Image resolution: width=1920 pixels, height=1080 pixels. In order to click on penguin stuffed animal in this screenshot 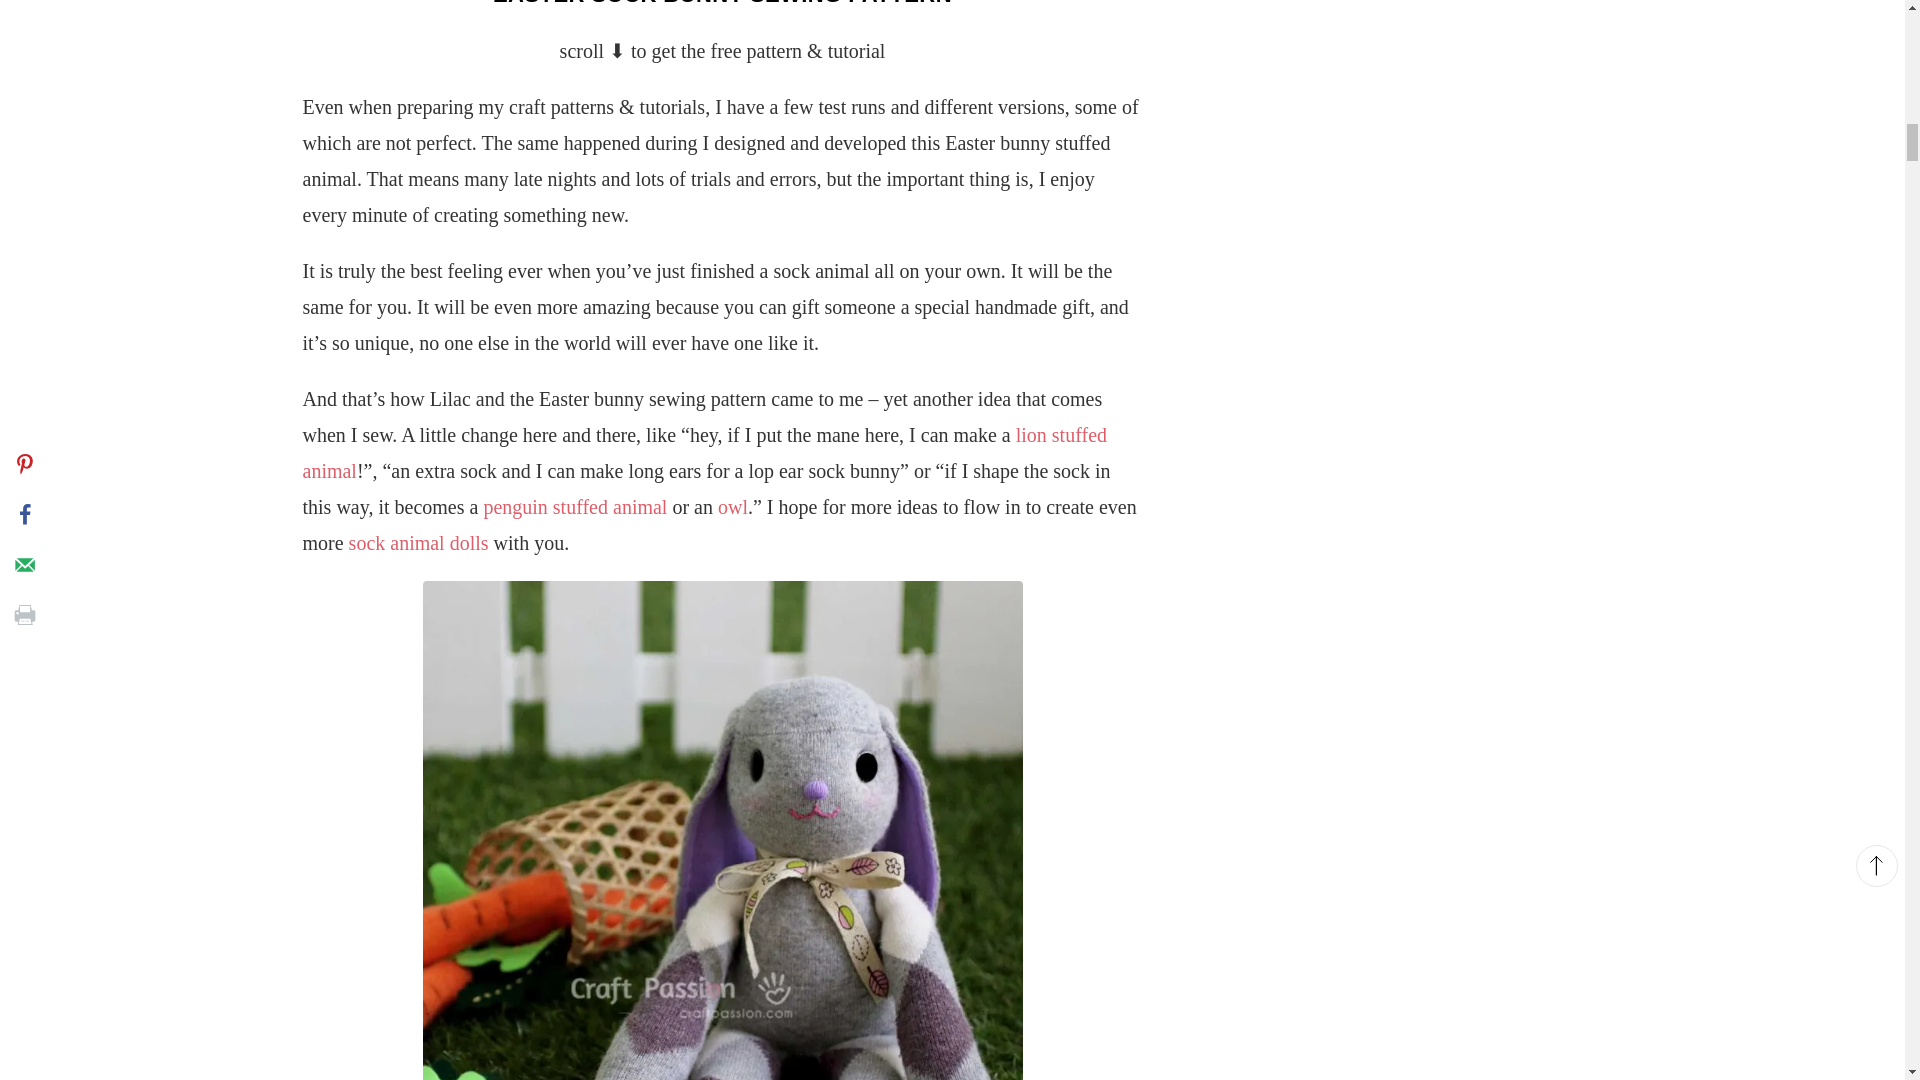, I will do `click(574, 506)`.